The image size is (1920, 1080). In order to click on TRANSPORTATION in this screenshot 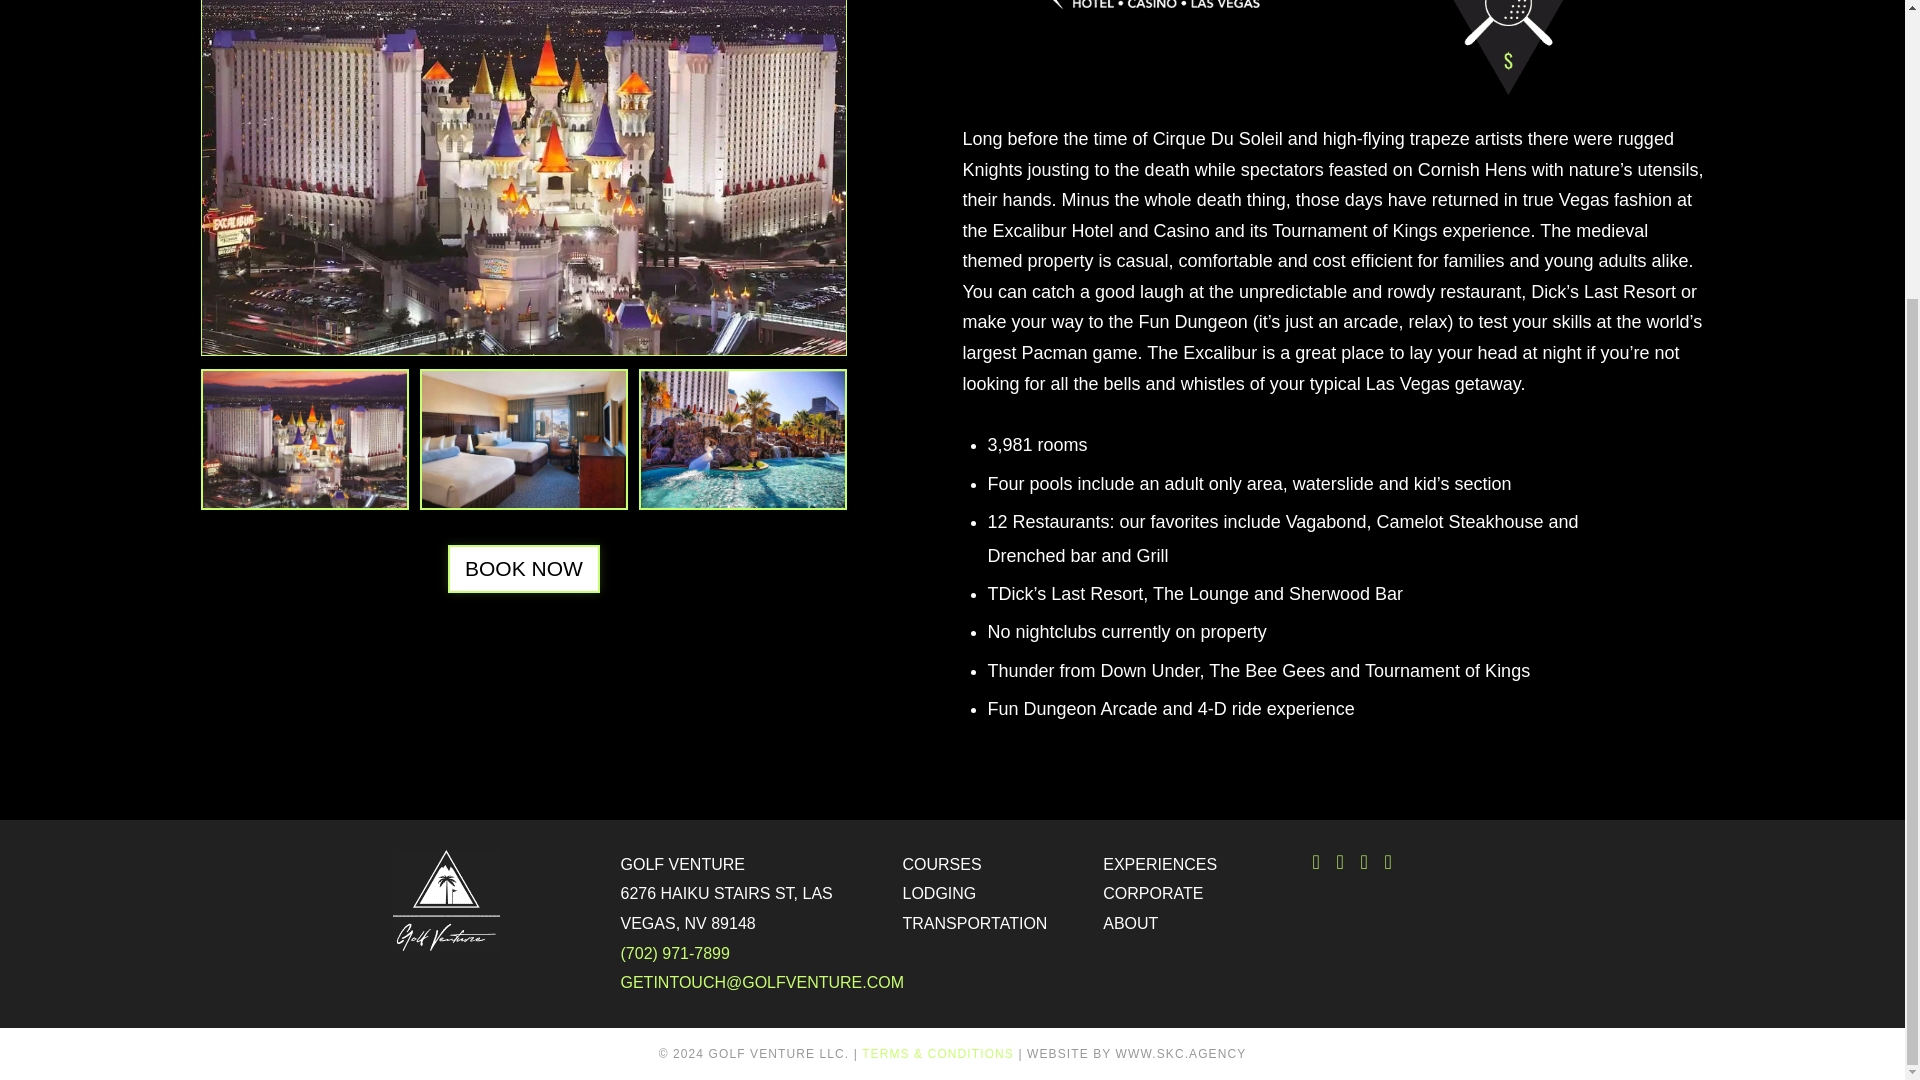, I will do `click(992, 924)`.